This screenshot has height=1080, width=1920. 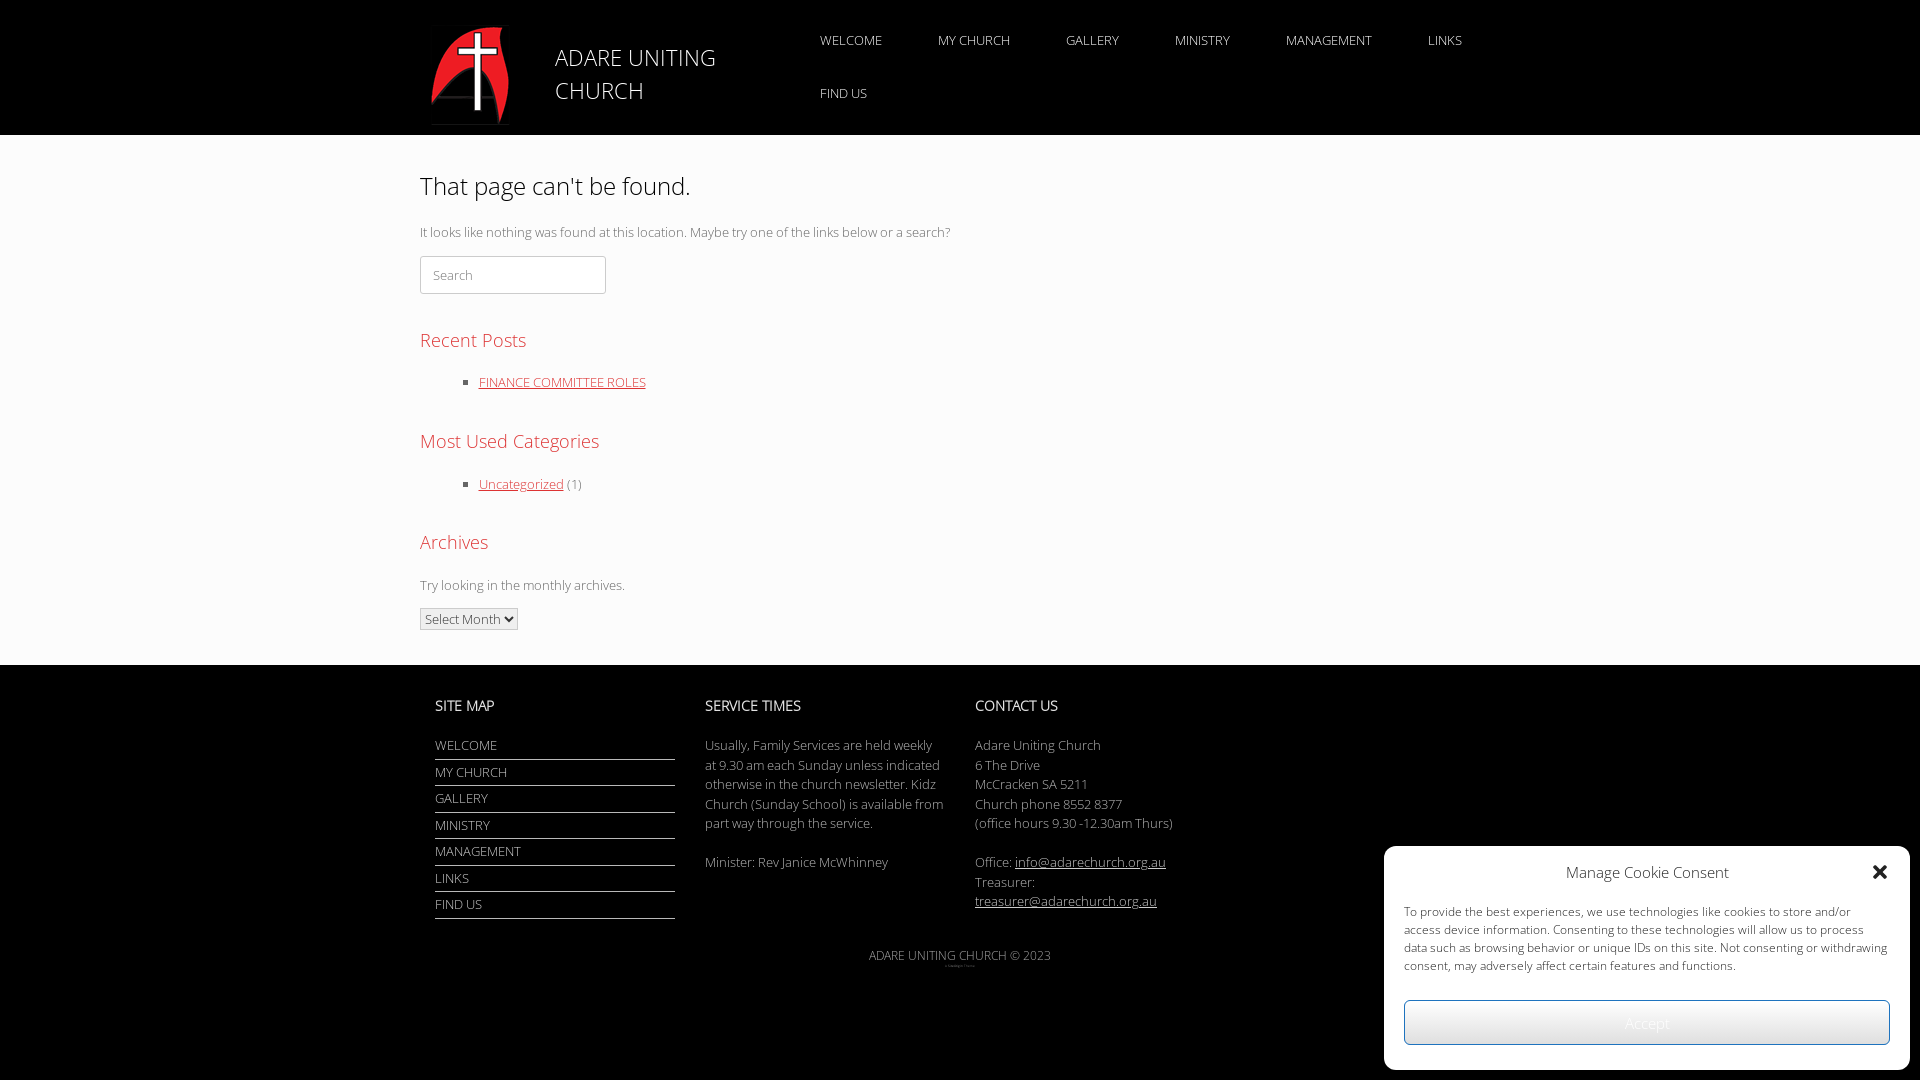 What do you see at coordinates (844, 94) in the screenshot?
I see `FIND US` at bounding box center [844, 94].